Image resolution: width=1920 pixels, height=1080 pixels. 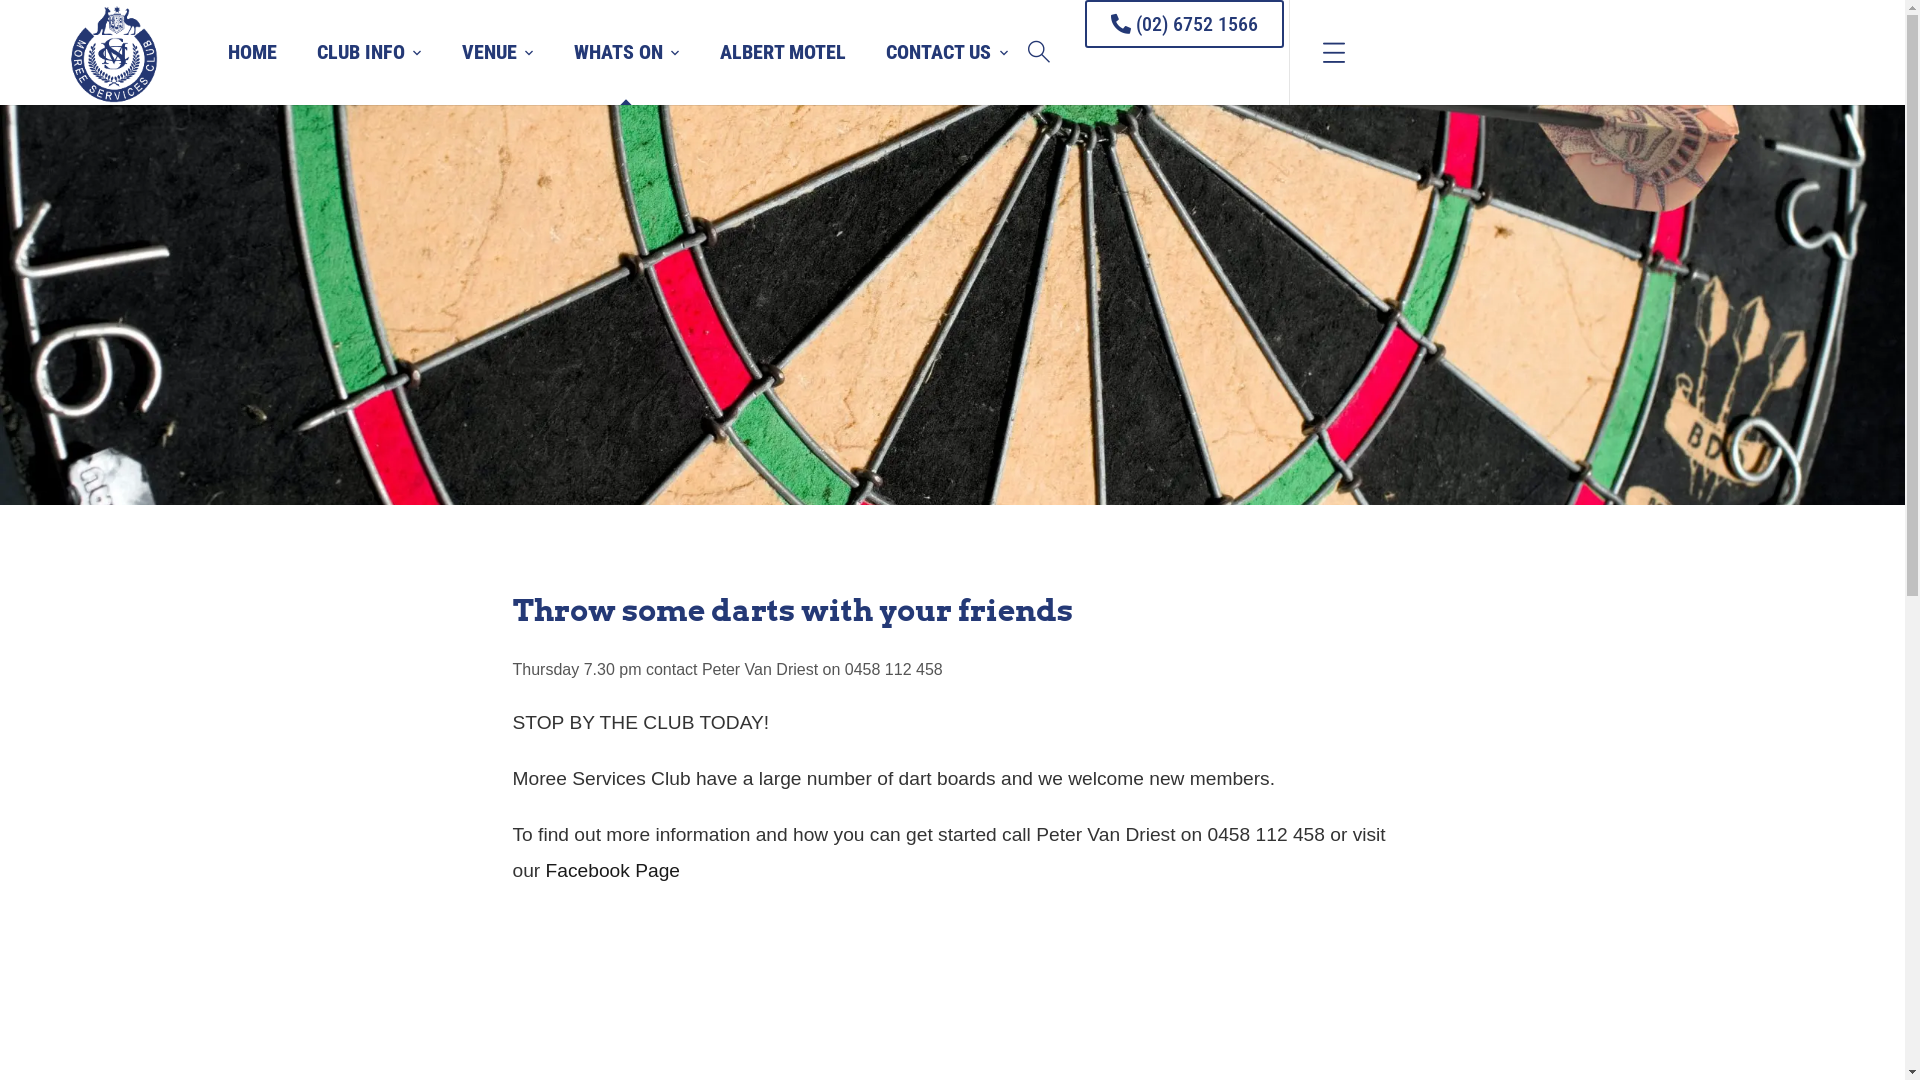 I want to click on ALBERT MOTEL, so click(x=783, y=52).